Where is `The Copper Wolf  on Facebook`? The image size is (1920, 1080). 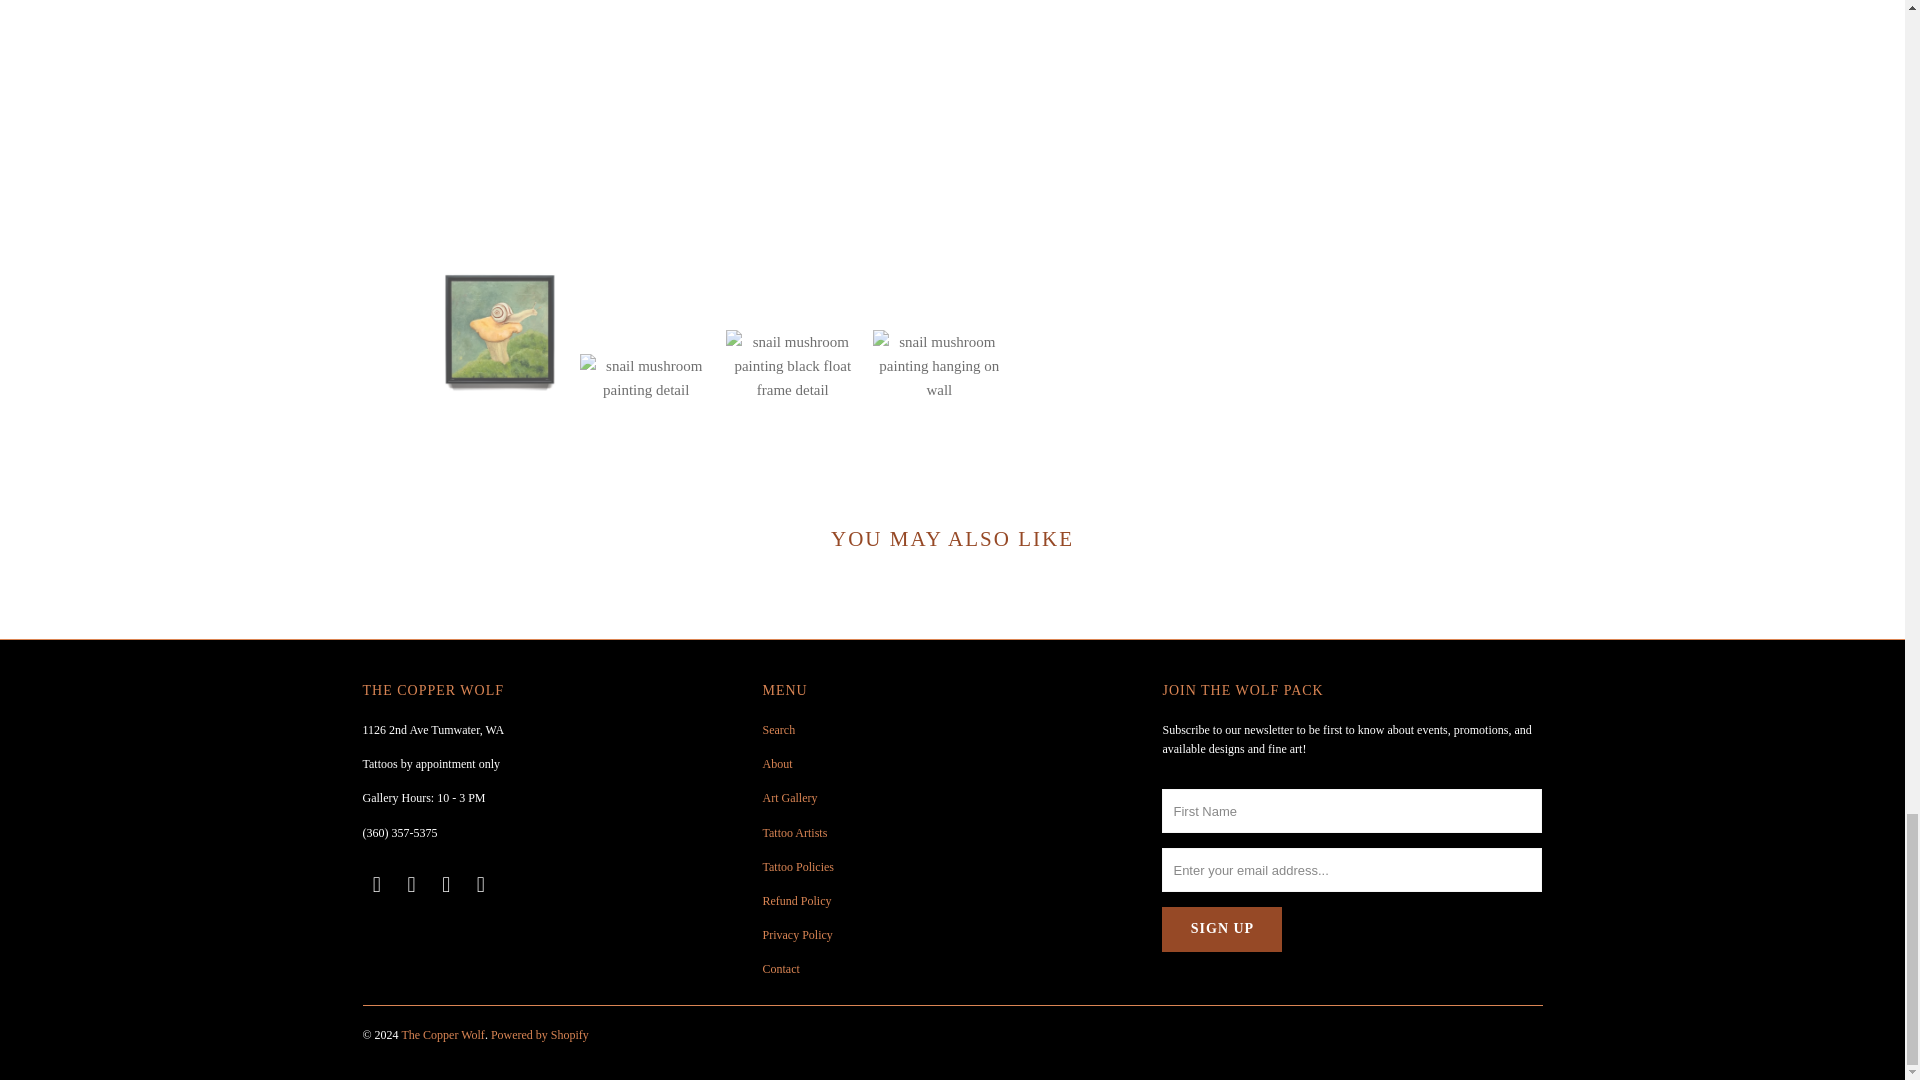 The Copper Wolf  on Facebook is located at coordinates (412, 884).